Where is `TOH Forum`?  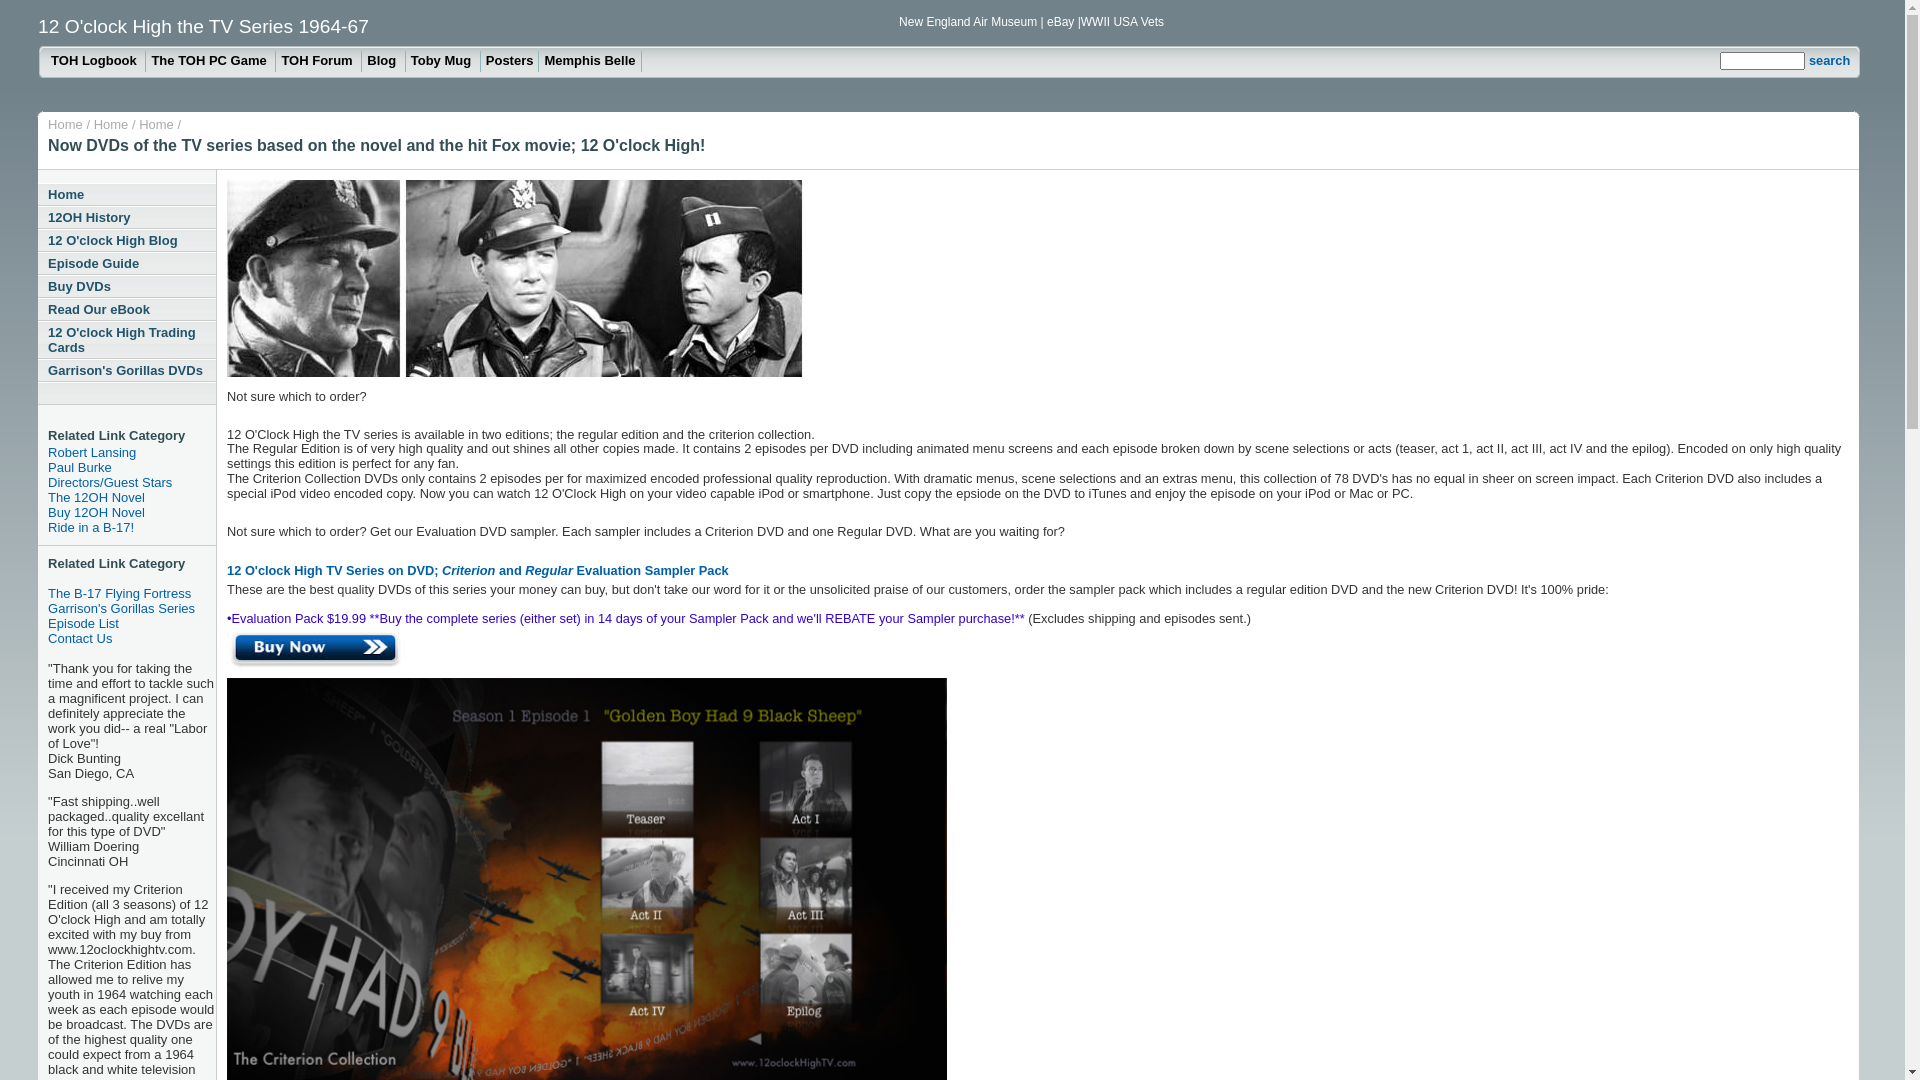 TOH Forum is located at coordinates (319, 62).